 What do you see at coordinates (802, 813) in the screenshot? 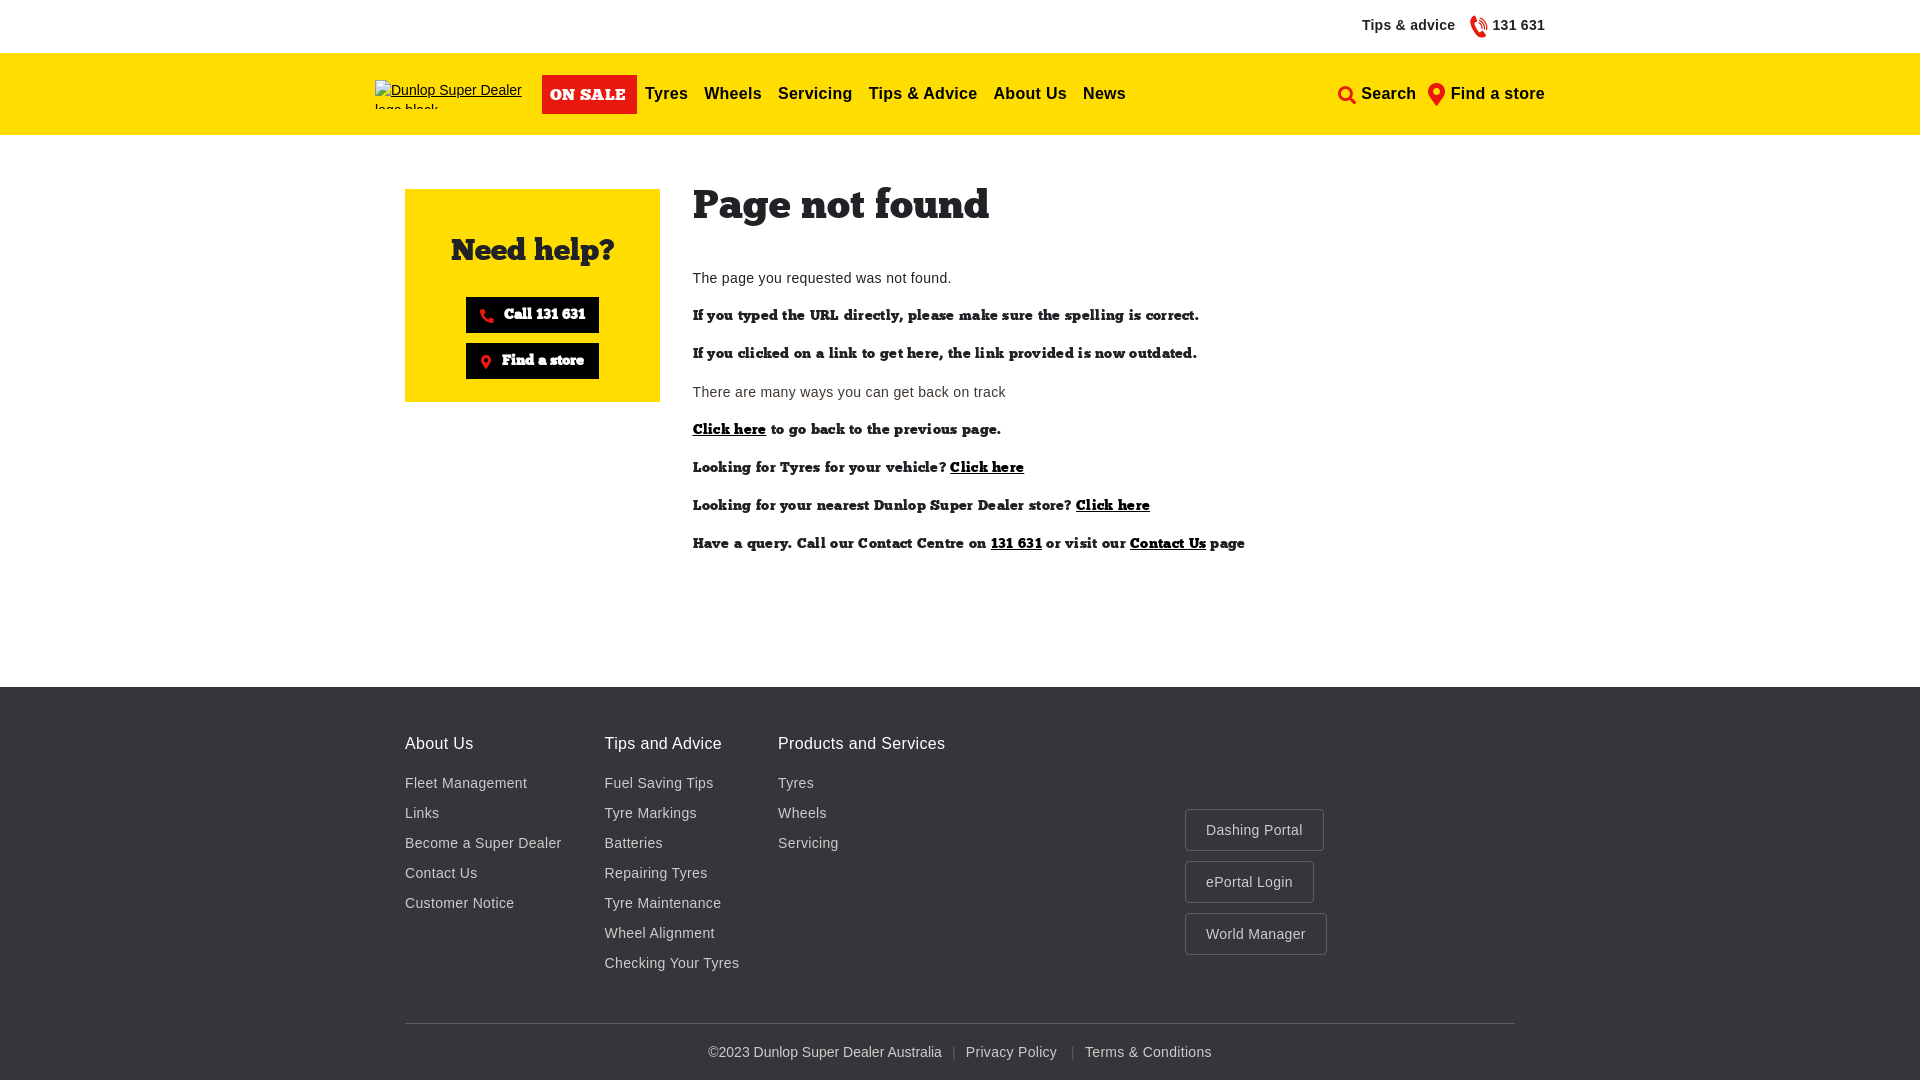
I see `Wheels` at bounding box center [802, 813].